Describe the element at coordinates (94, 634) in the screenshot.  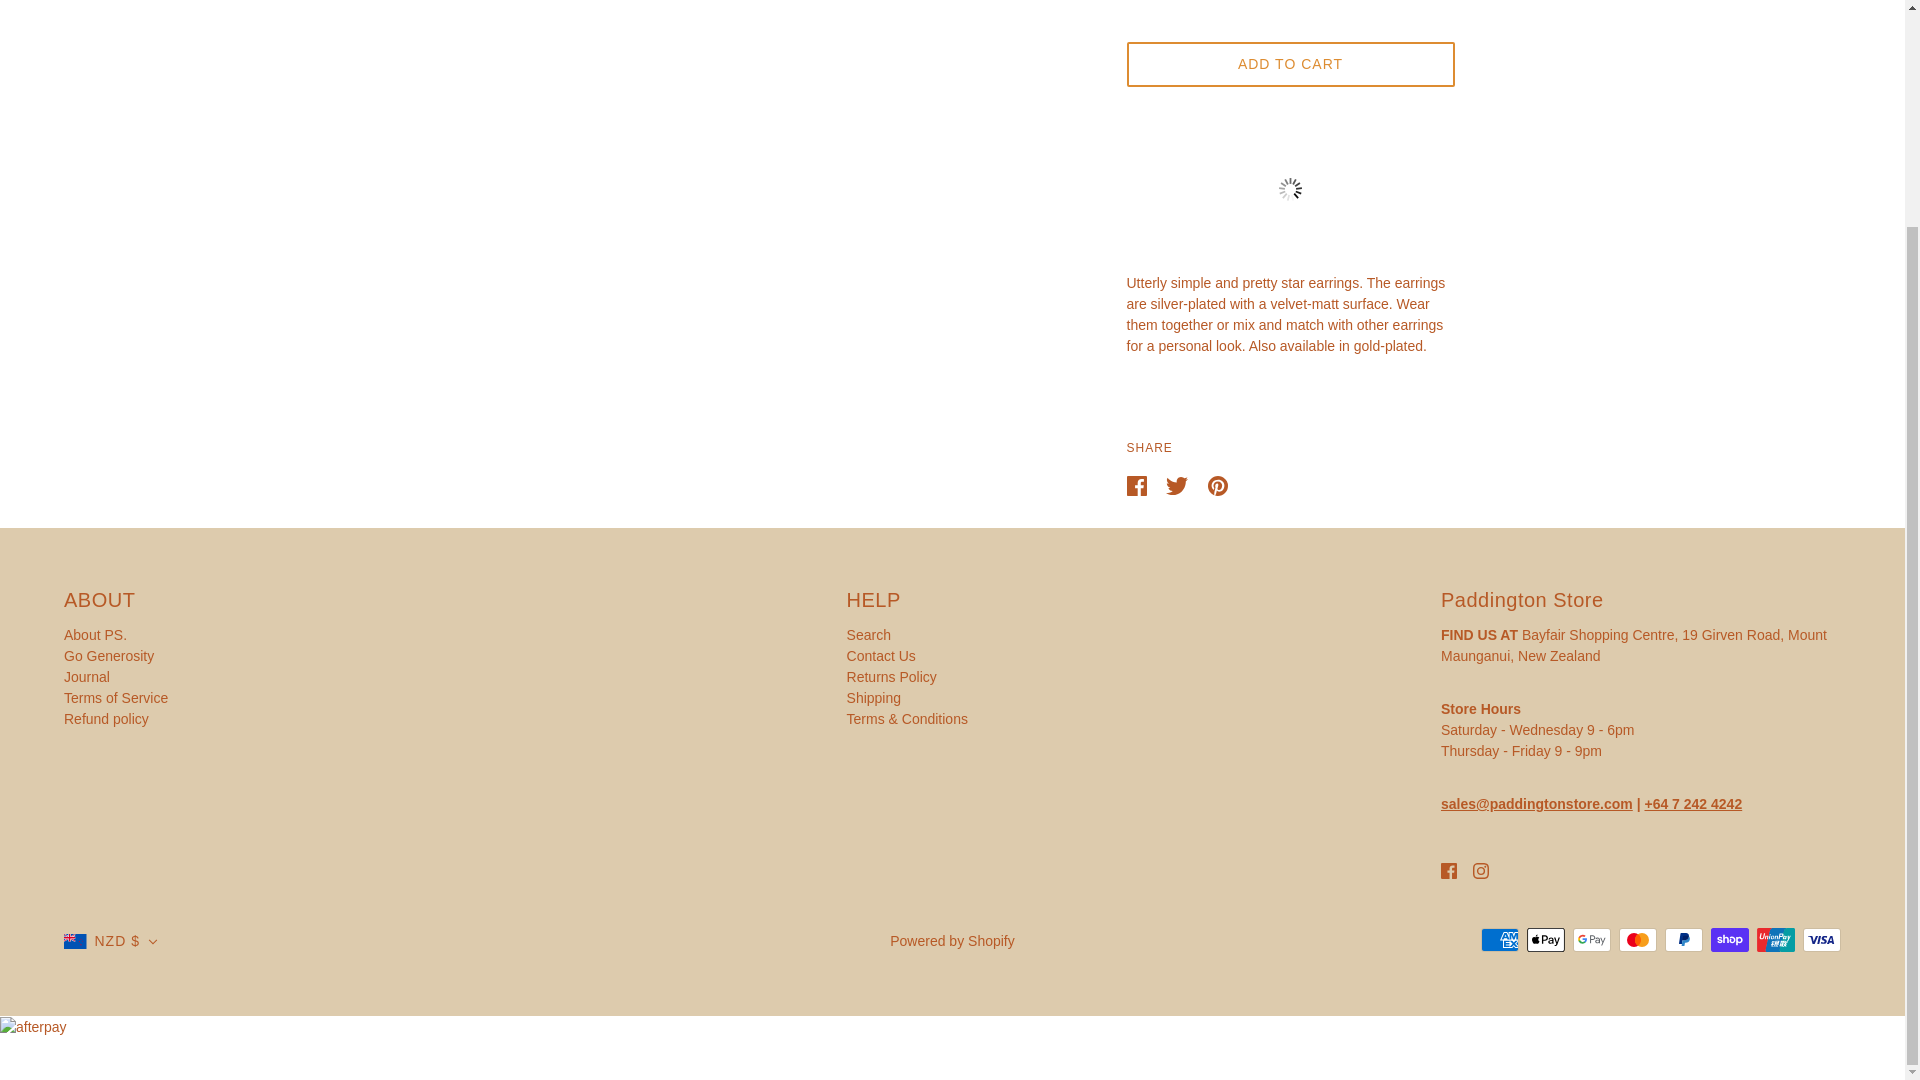
I see `About PS.` at that location.